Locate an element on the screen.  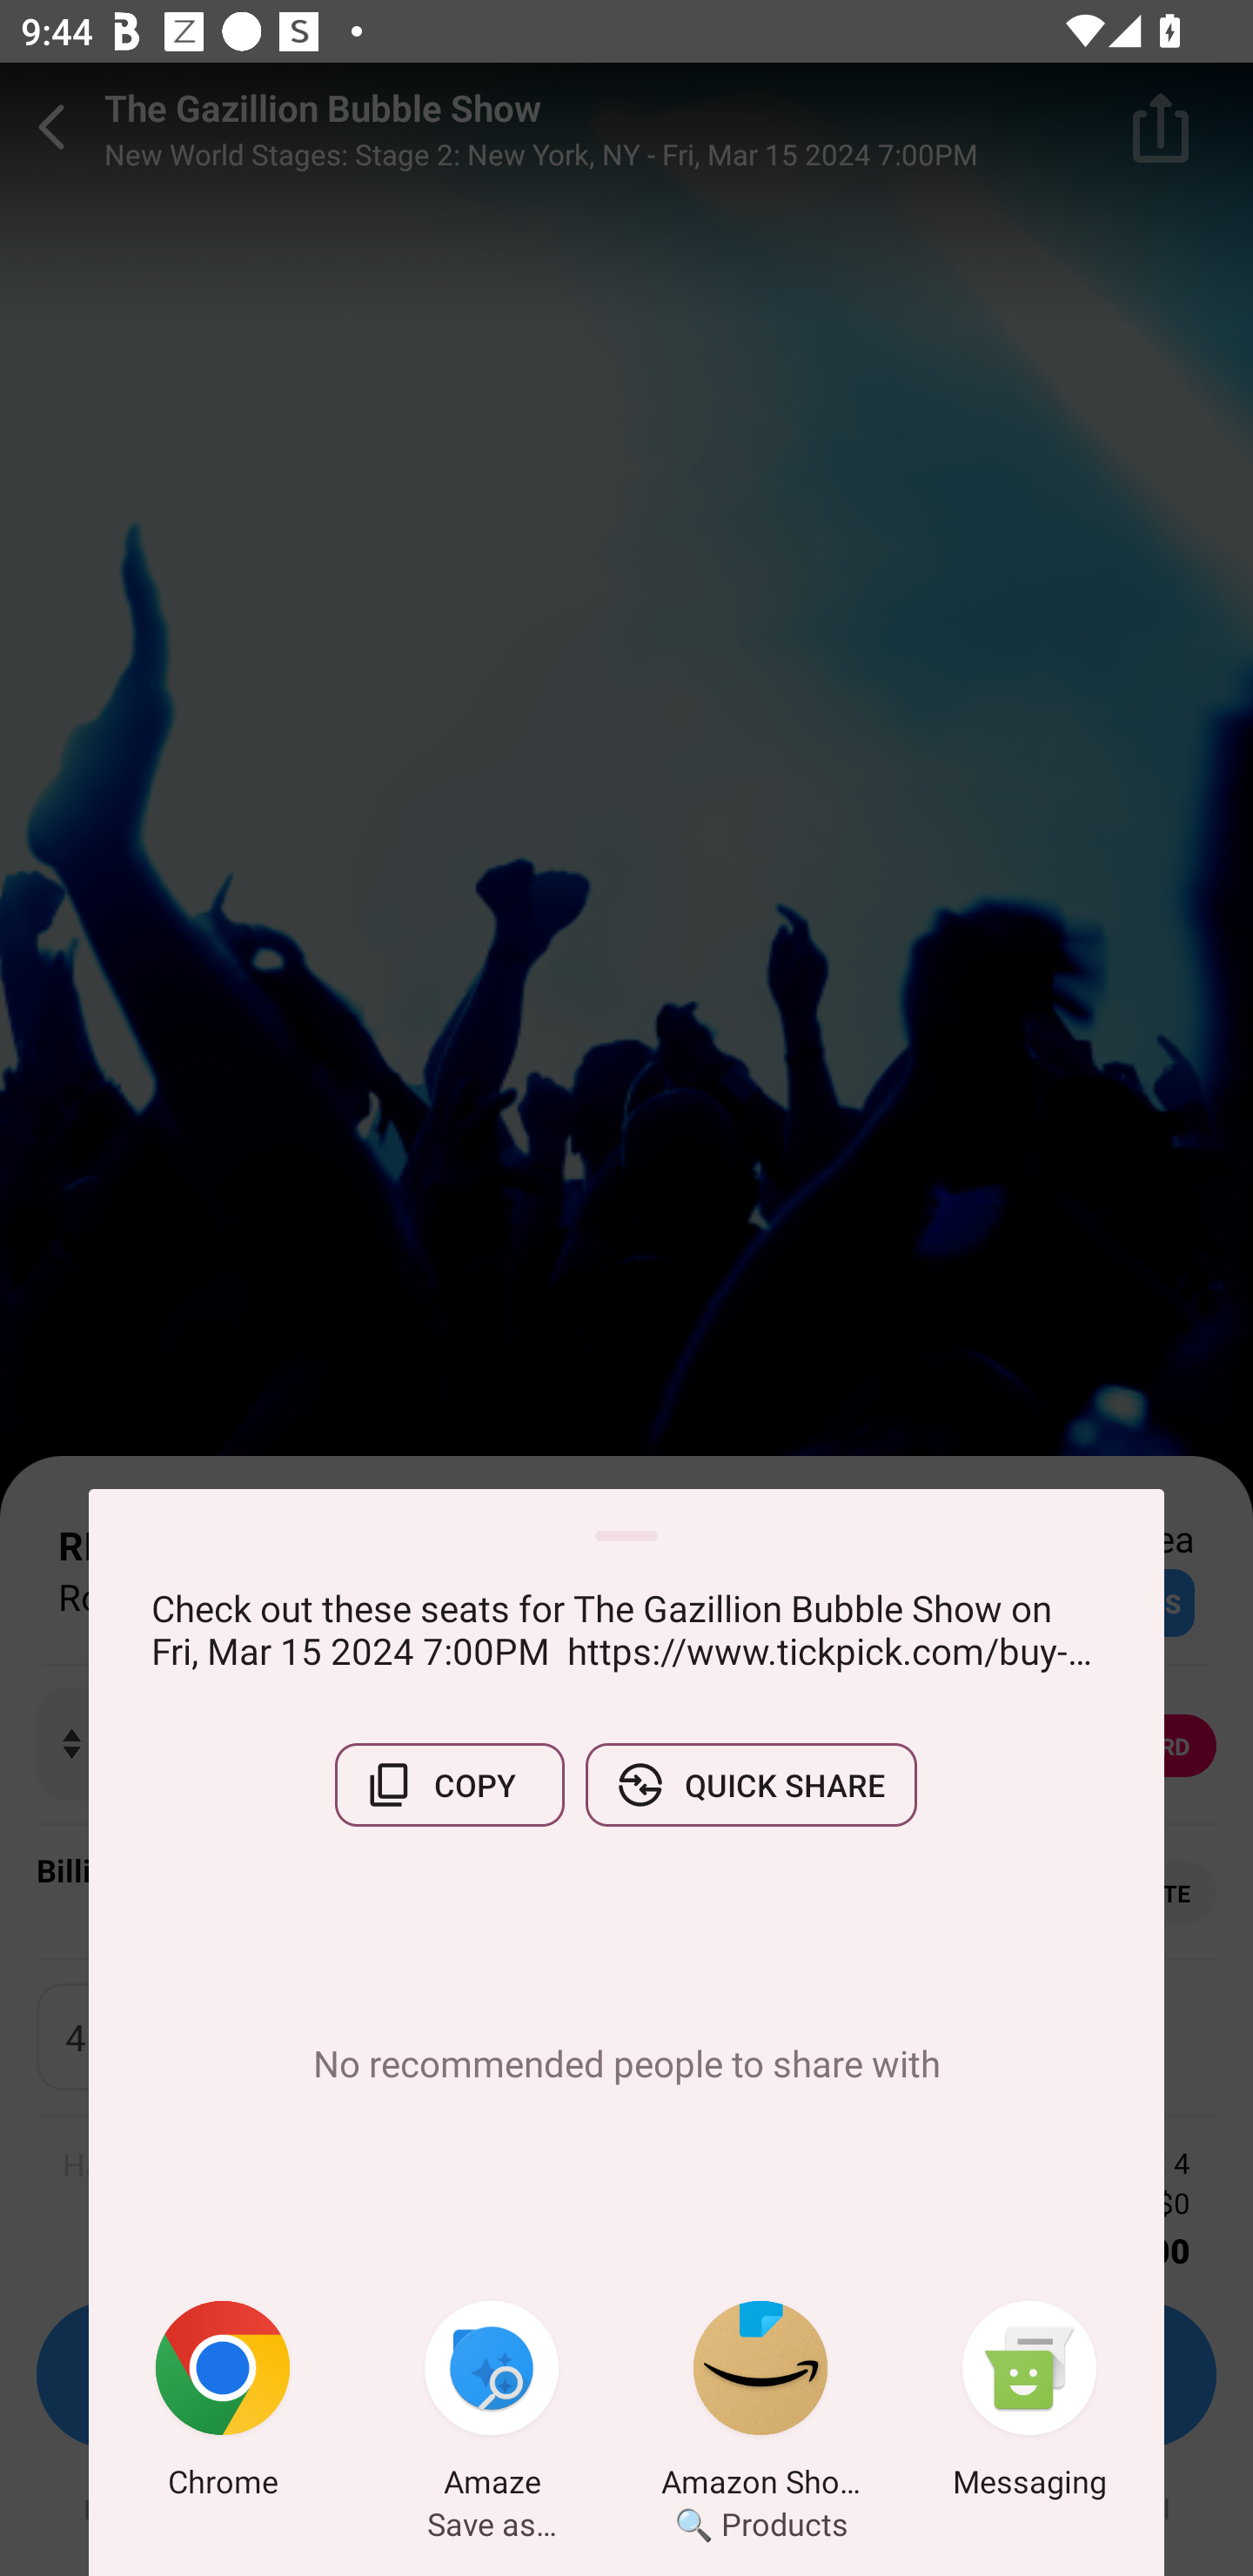
Messaging is located at coordinates (1029, 2405).